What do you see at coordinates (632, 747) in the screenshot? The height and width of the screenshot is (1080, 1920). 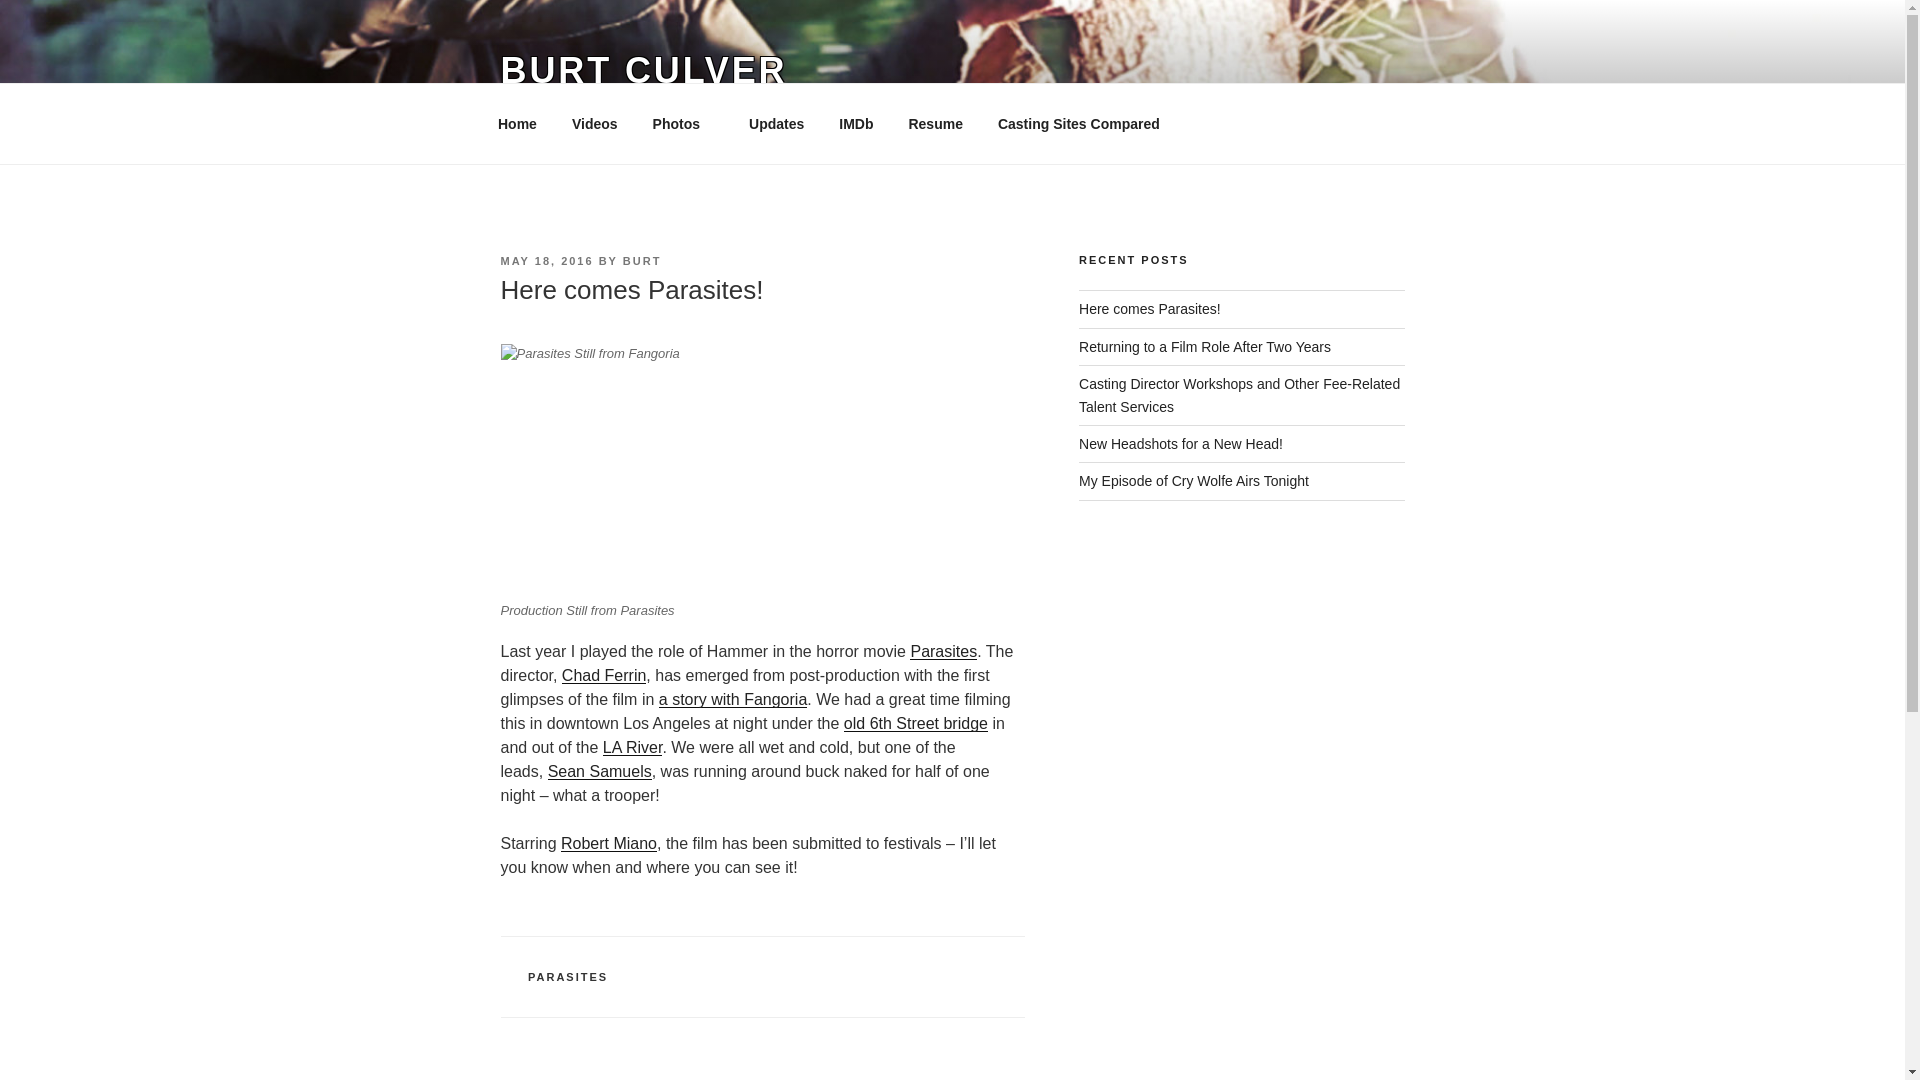 I see `LA River` at bounding box center [632, 747].